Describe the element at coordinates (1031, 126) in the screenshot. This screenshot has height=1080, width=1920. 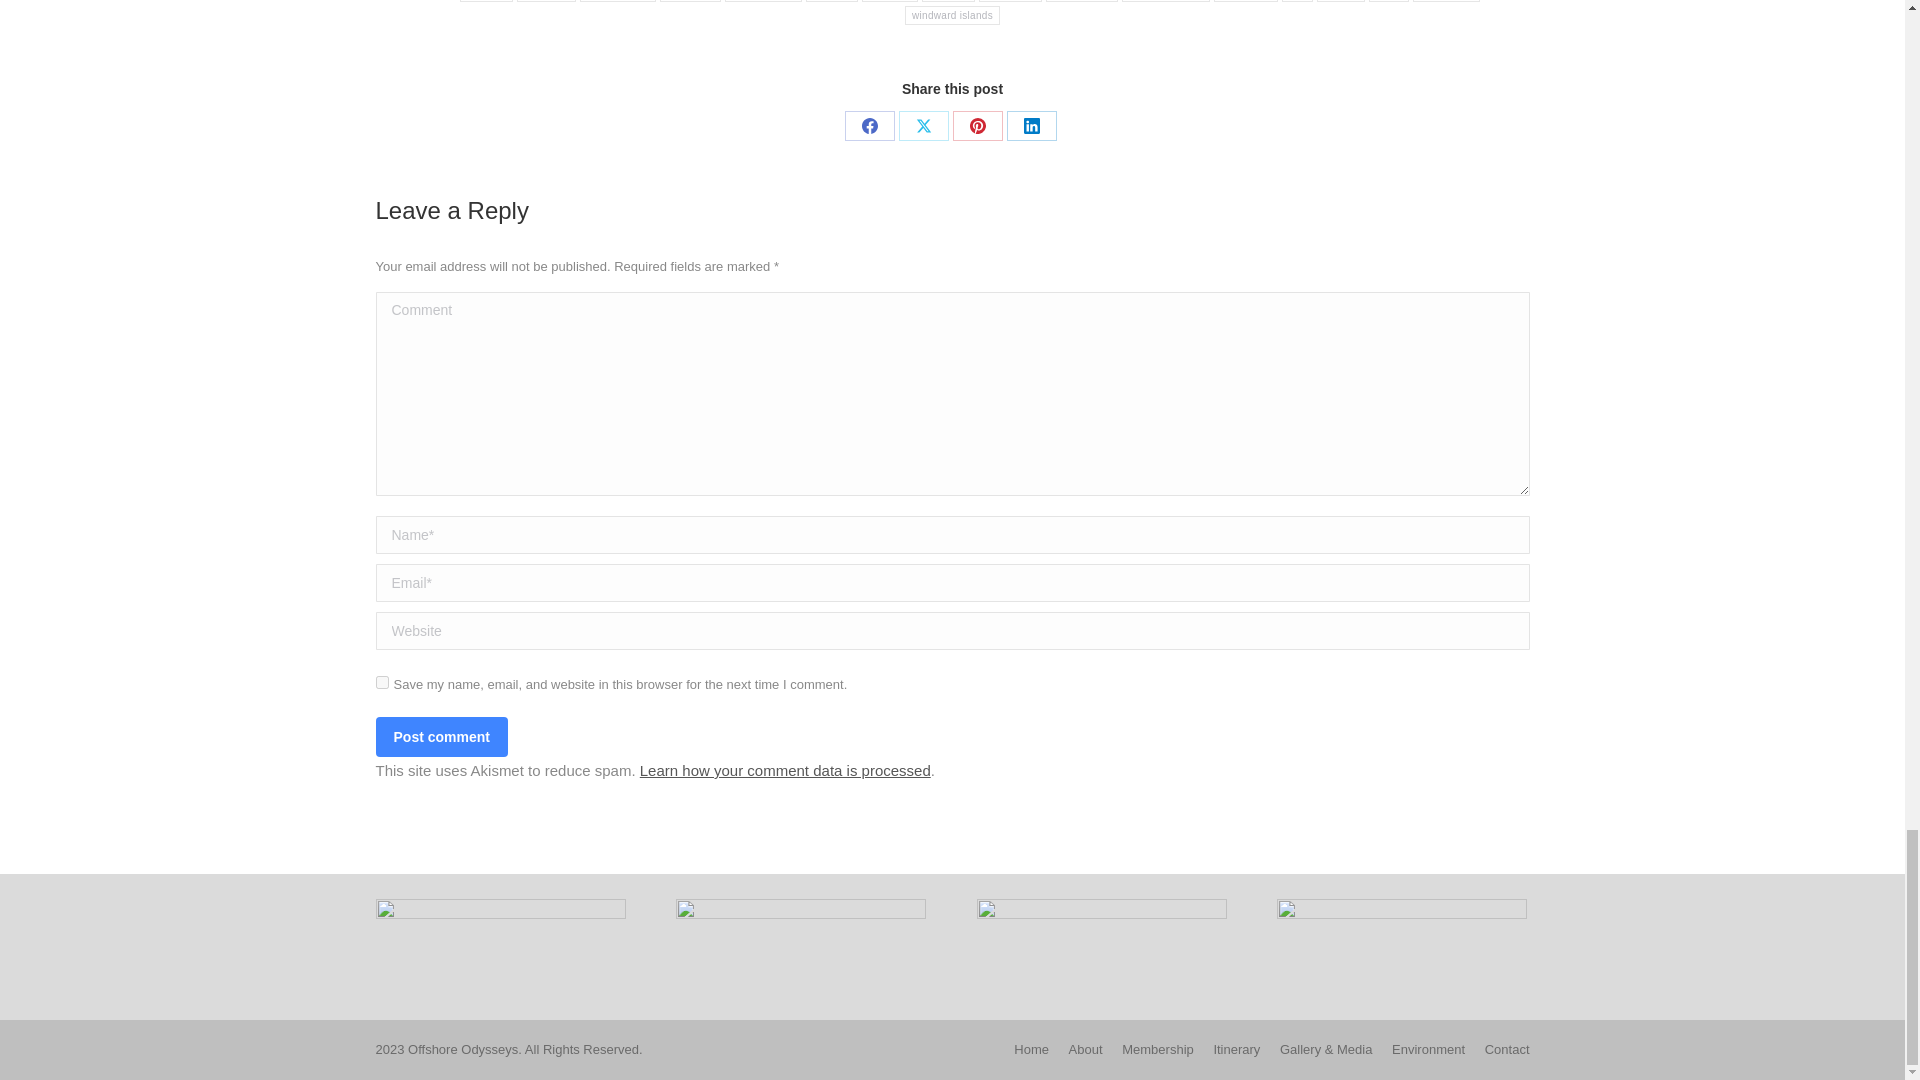
I see `LinkedIn` at that location.